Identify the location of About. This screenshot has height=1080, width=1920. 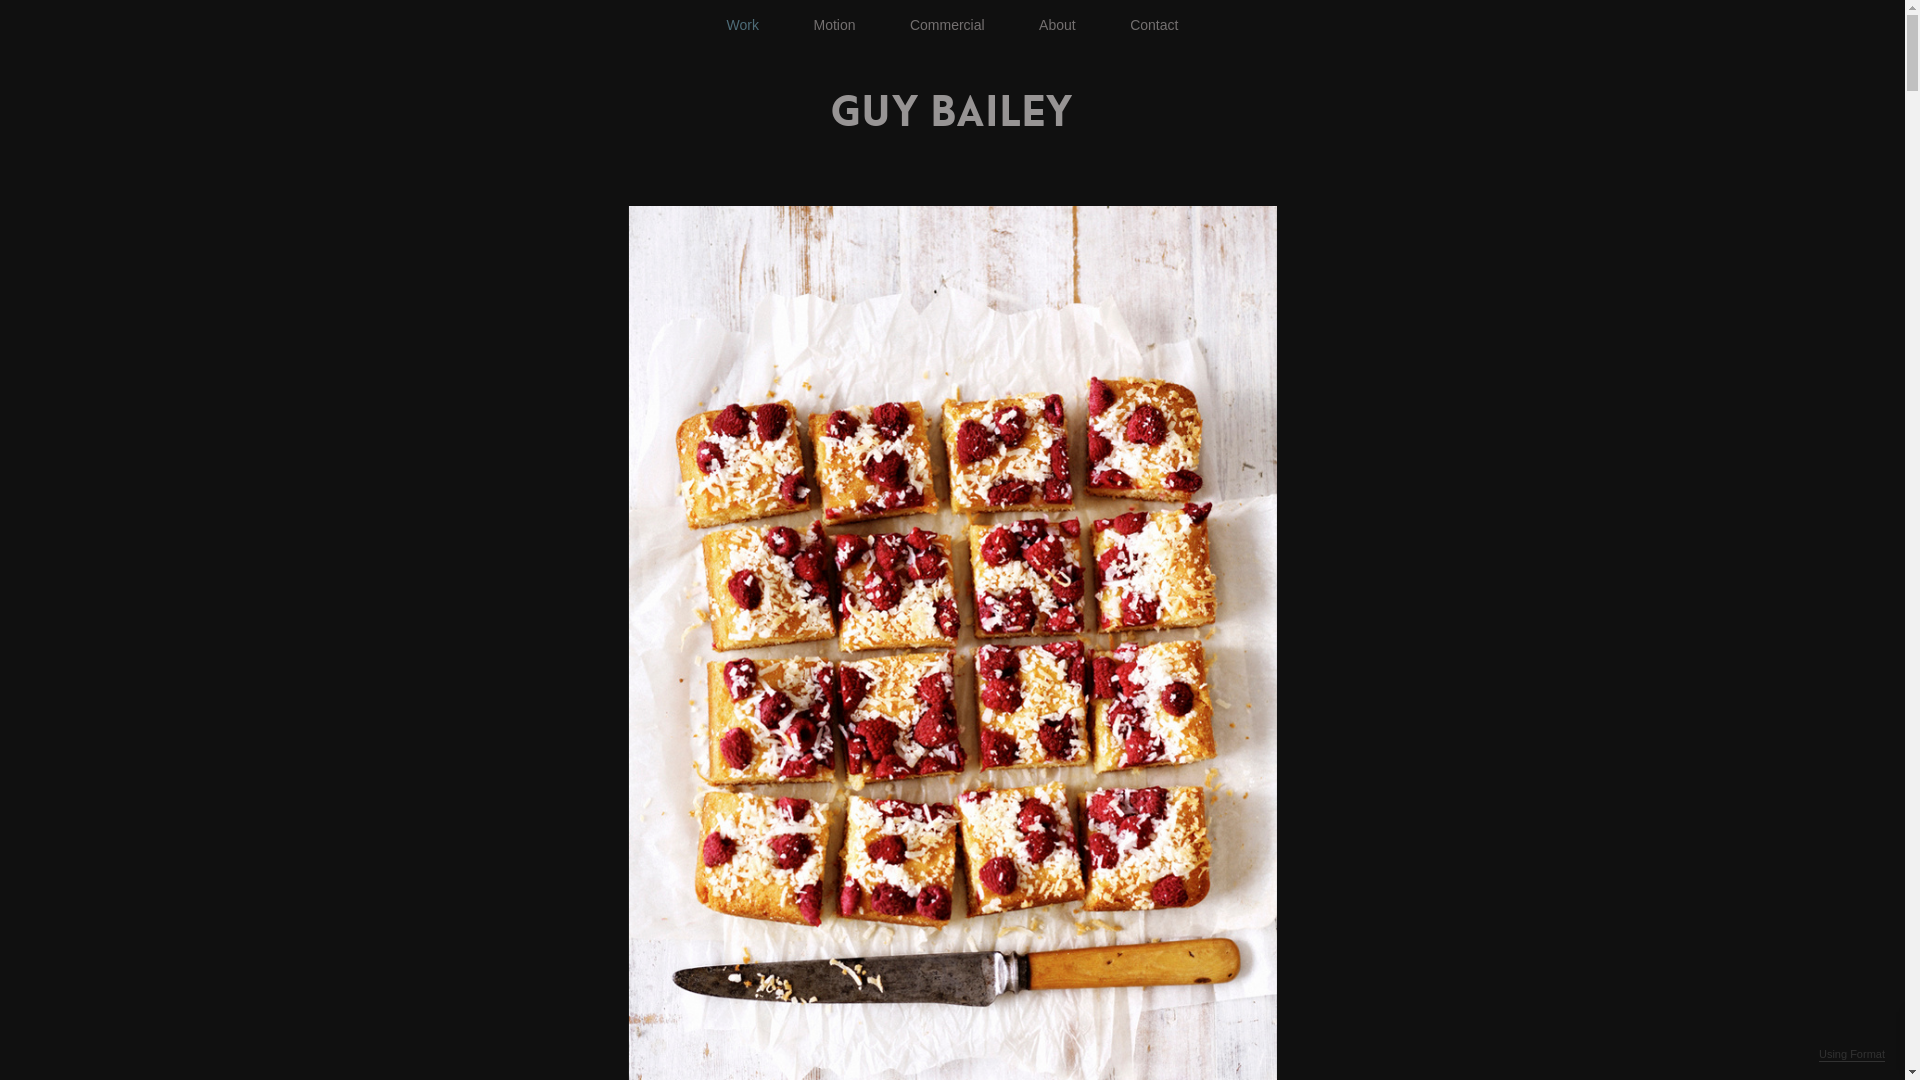
(1058, 25).